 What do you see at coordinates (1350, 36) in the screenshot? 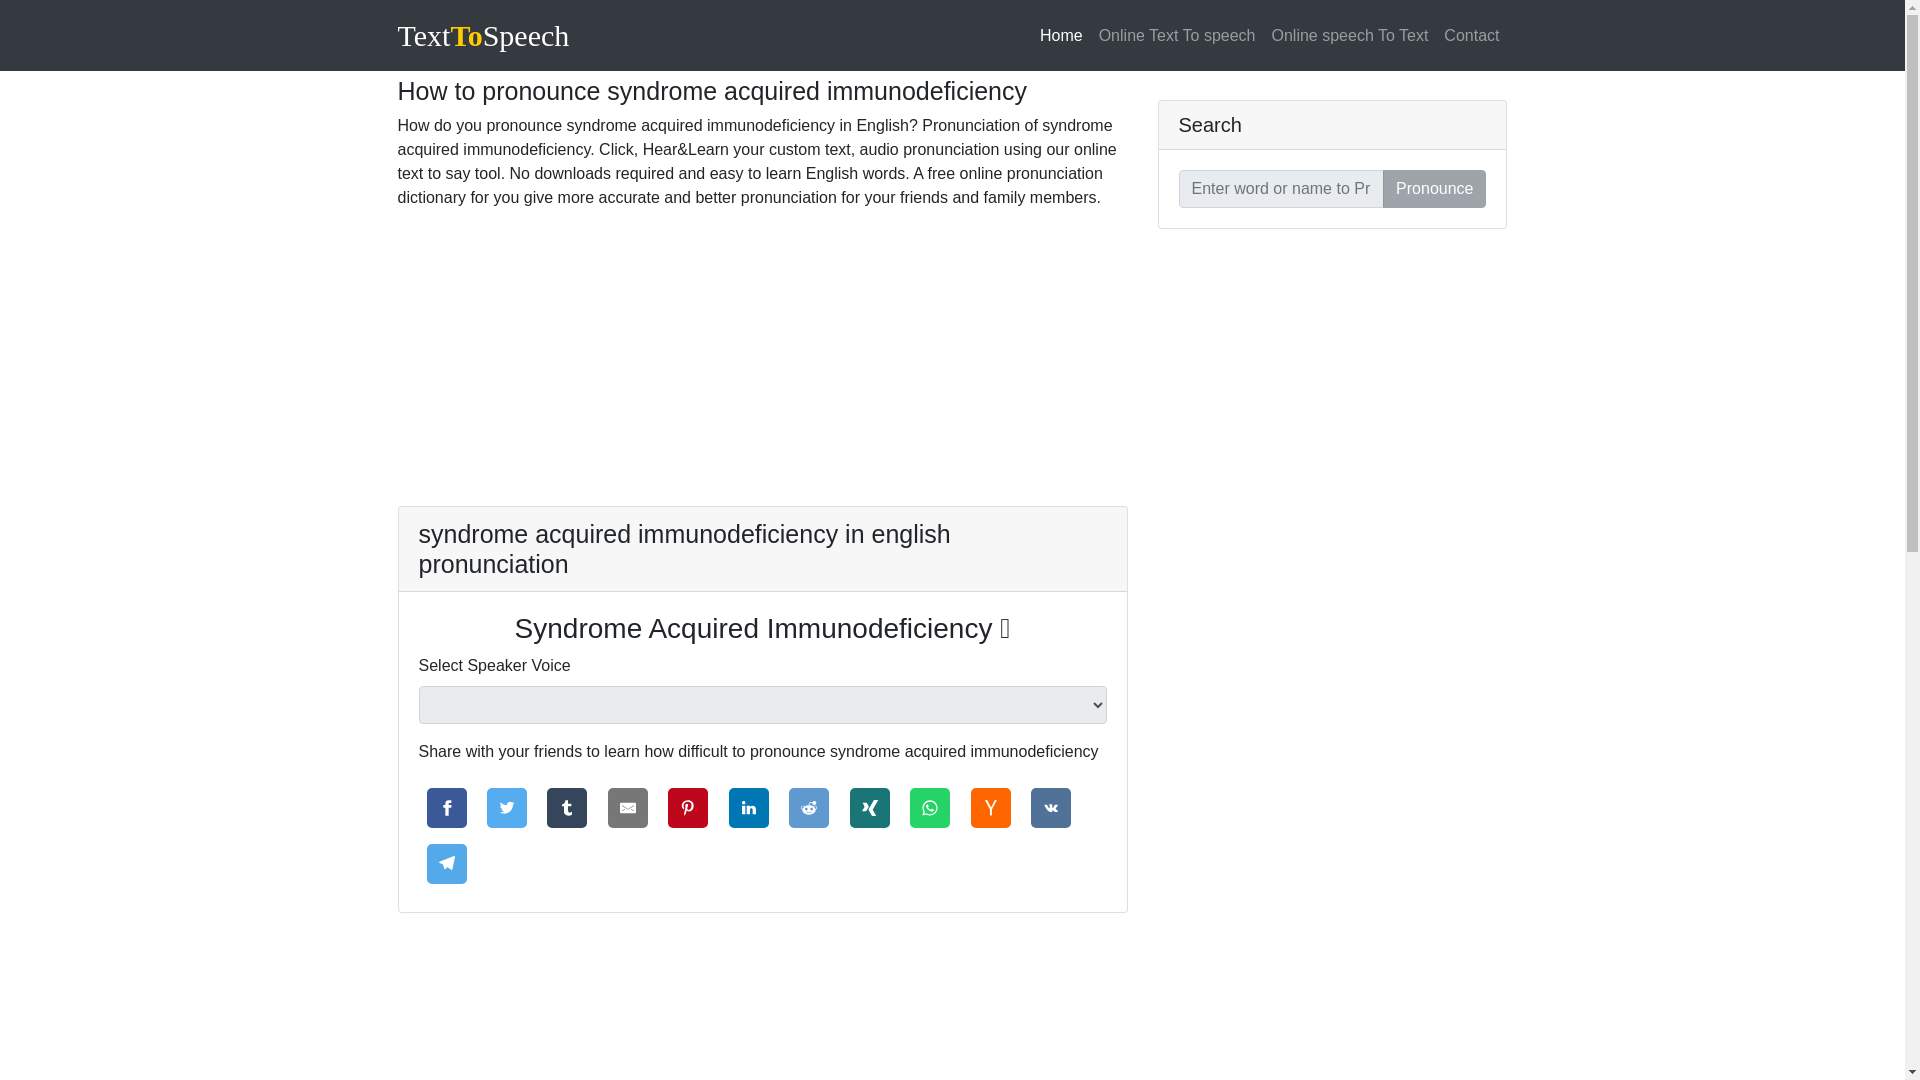
I see `Online speech To Text` at bounding box center [1350, 36].